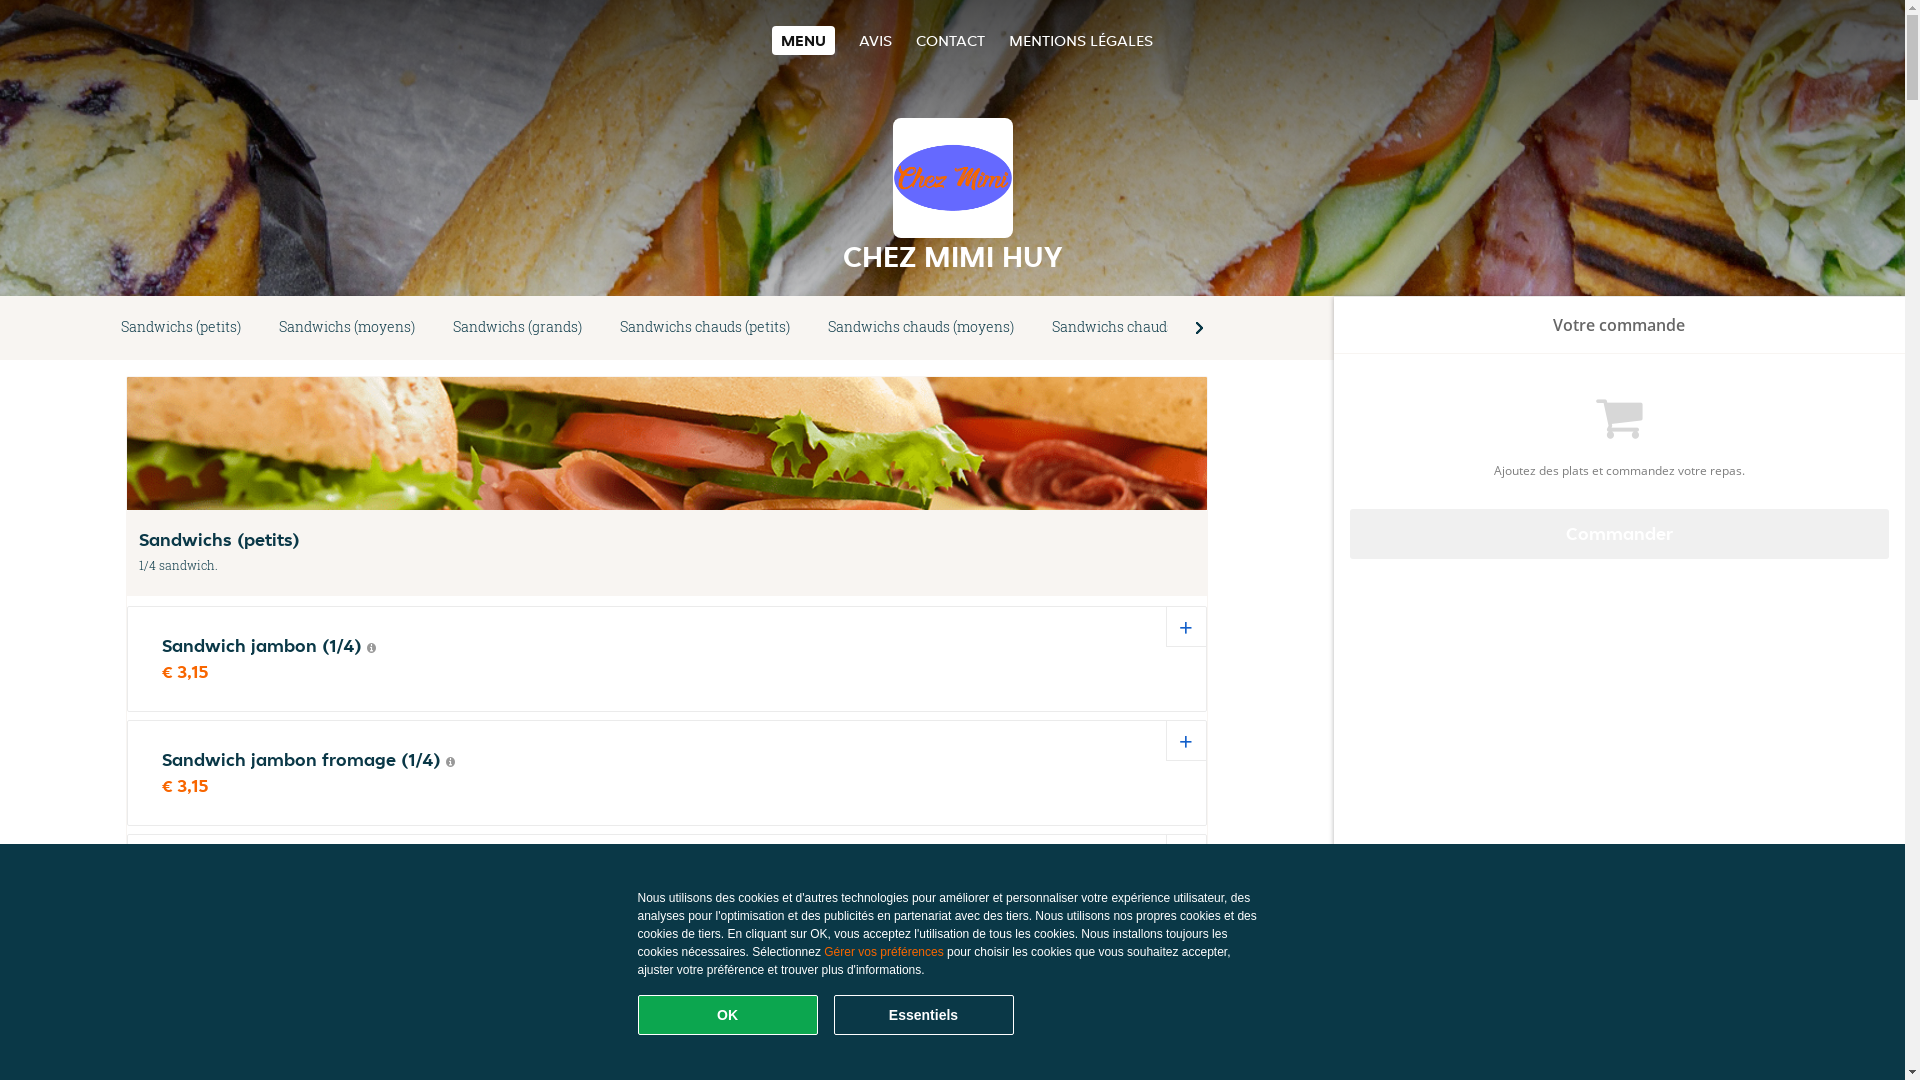  What do you see at coordinates (804, 40) in the screenshot?
I see `MENU` at bounding box center [804, 40].